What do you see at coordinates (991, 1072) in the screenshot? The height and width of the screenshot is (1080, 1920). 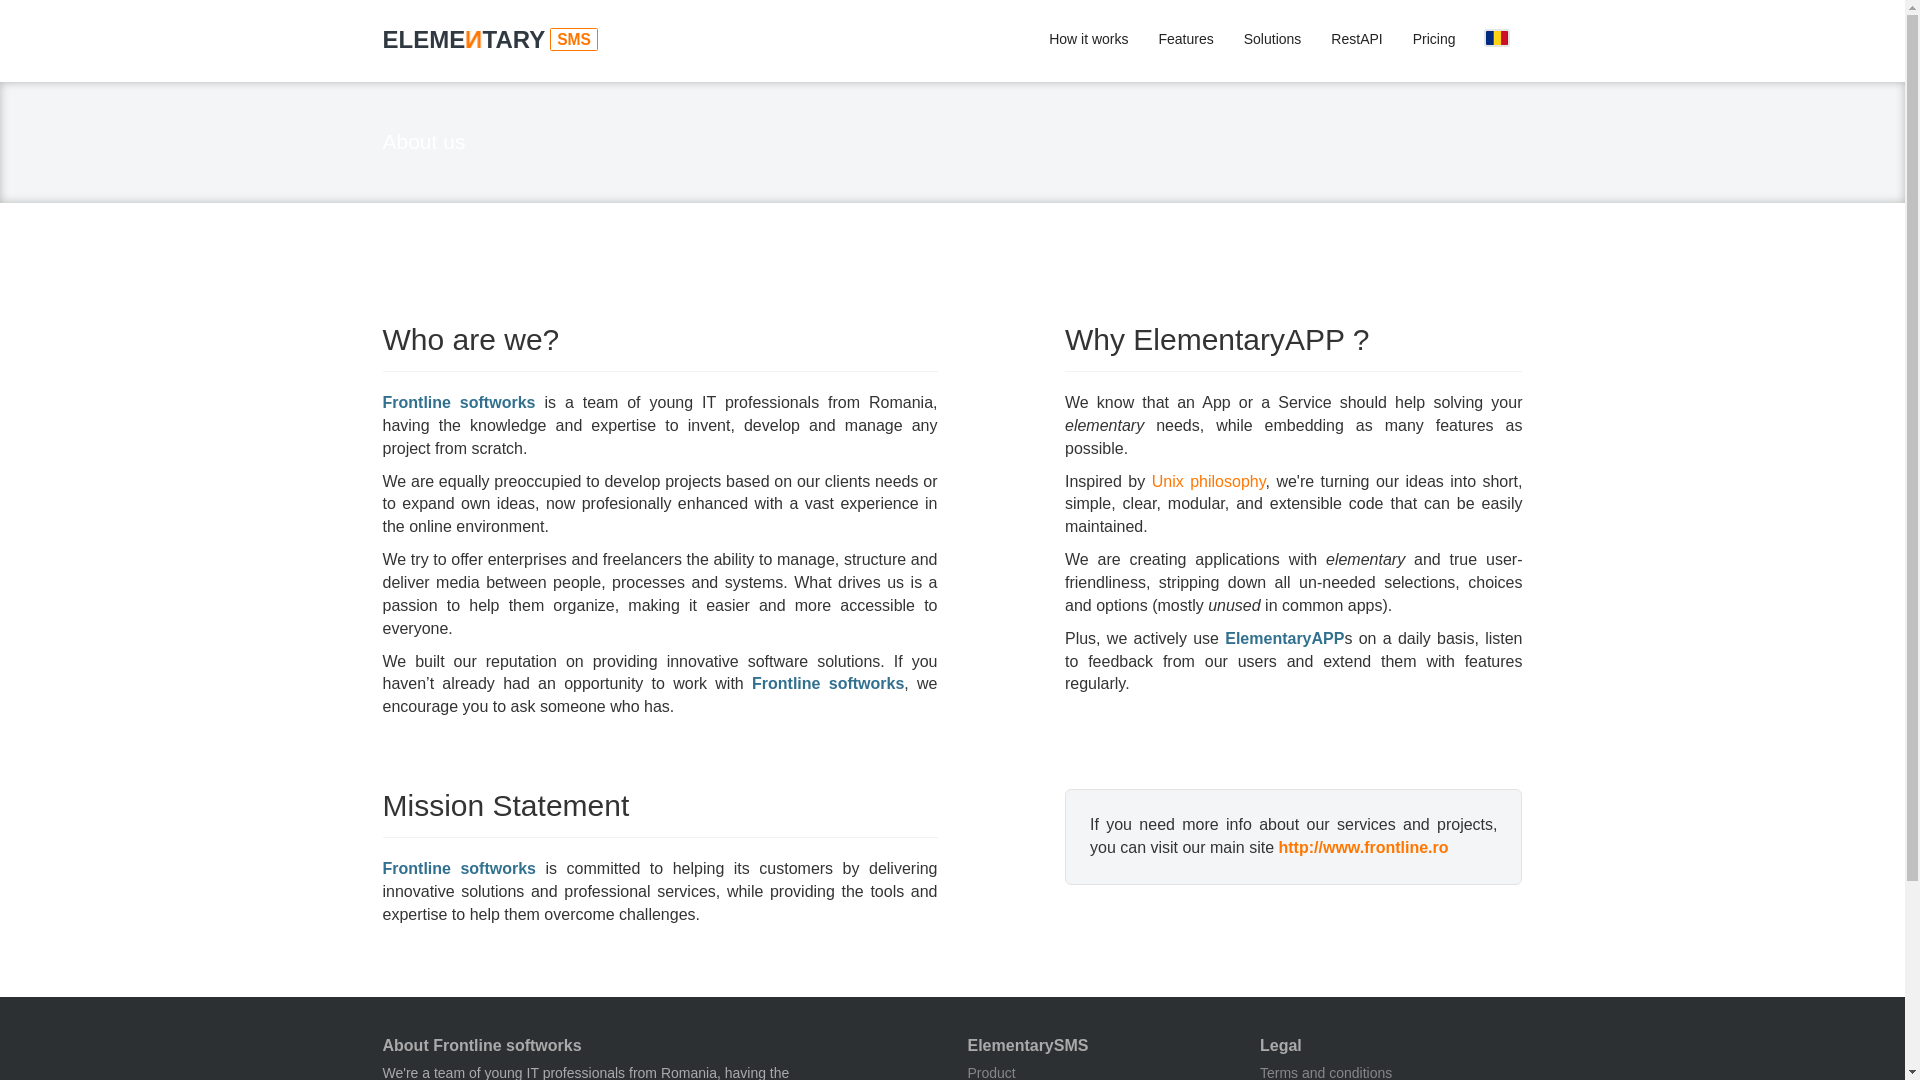 I see `Product` at bounding box center [991, 1072].